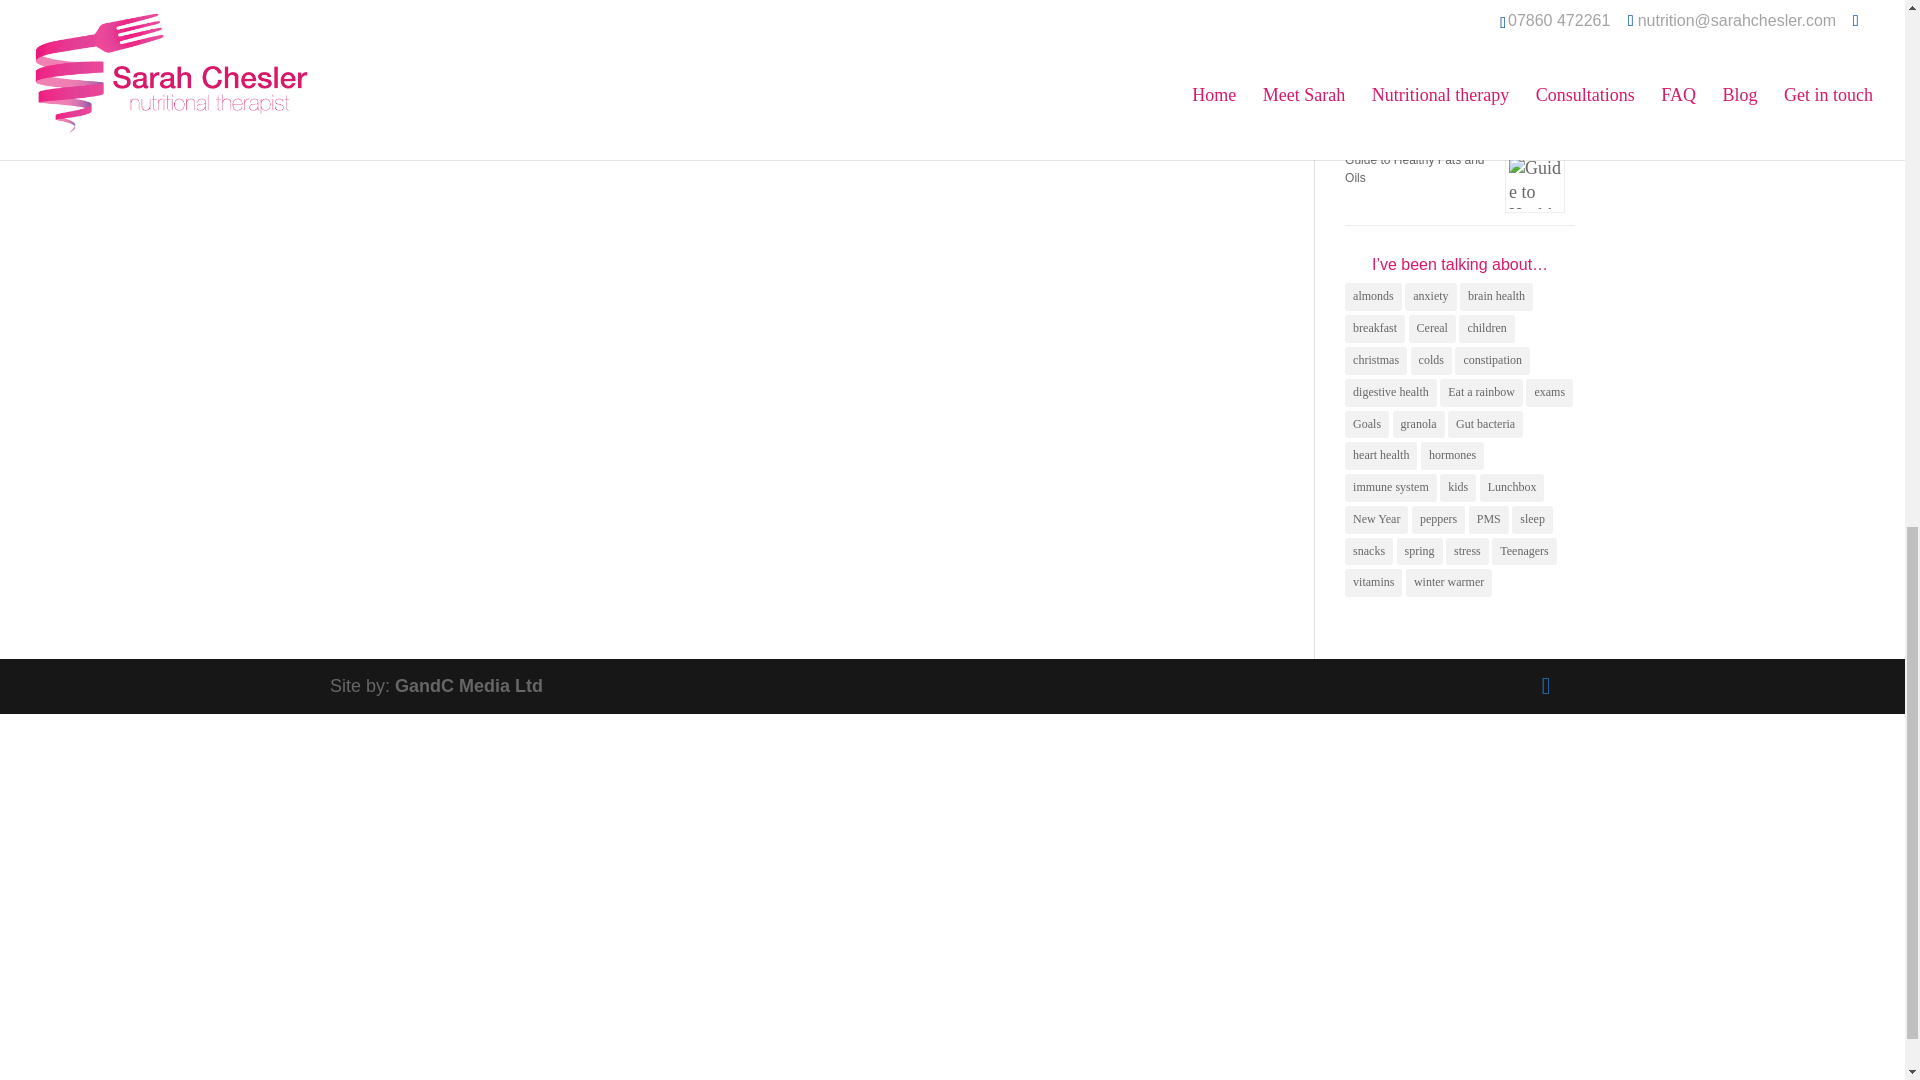 The width and height of the screenshot is (1920, 1080). Describe the element at coordinates (1414, 168) in the screenshot. I see `Guide to Healthy Fats and Oils` at that location.